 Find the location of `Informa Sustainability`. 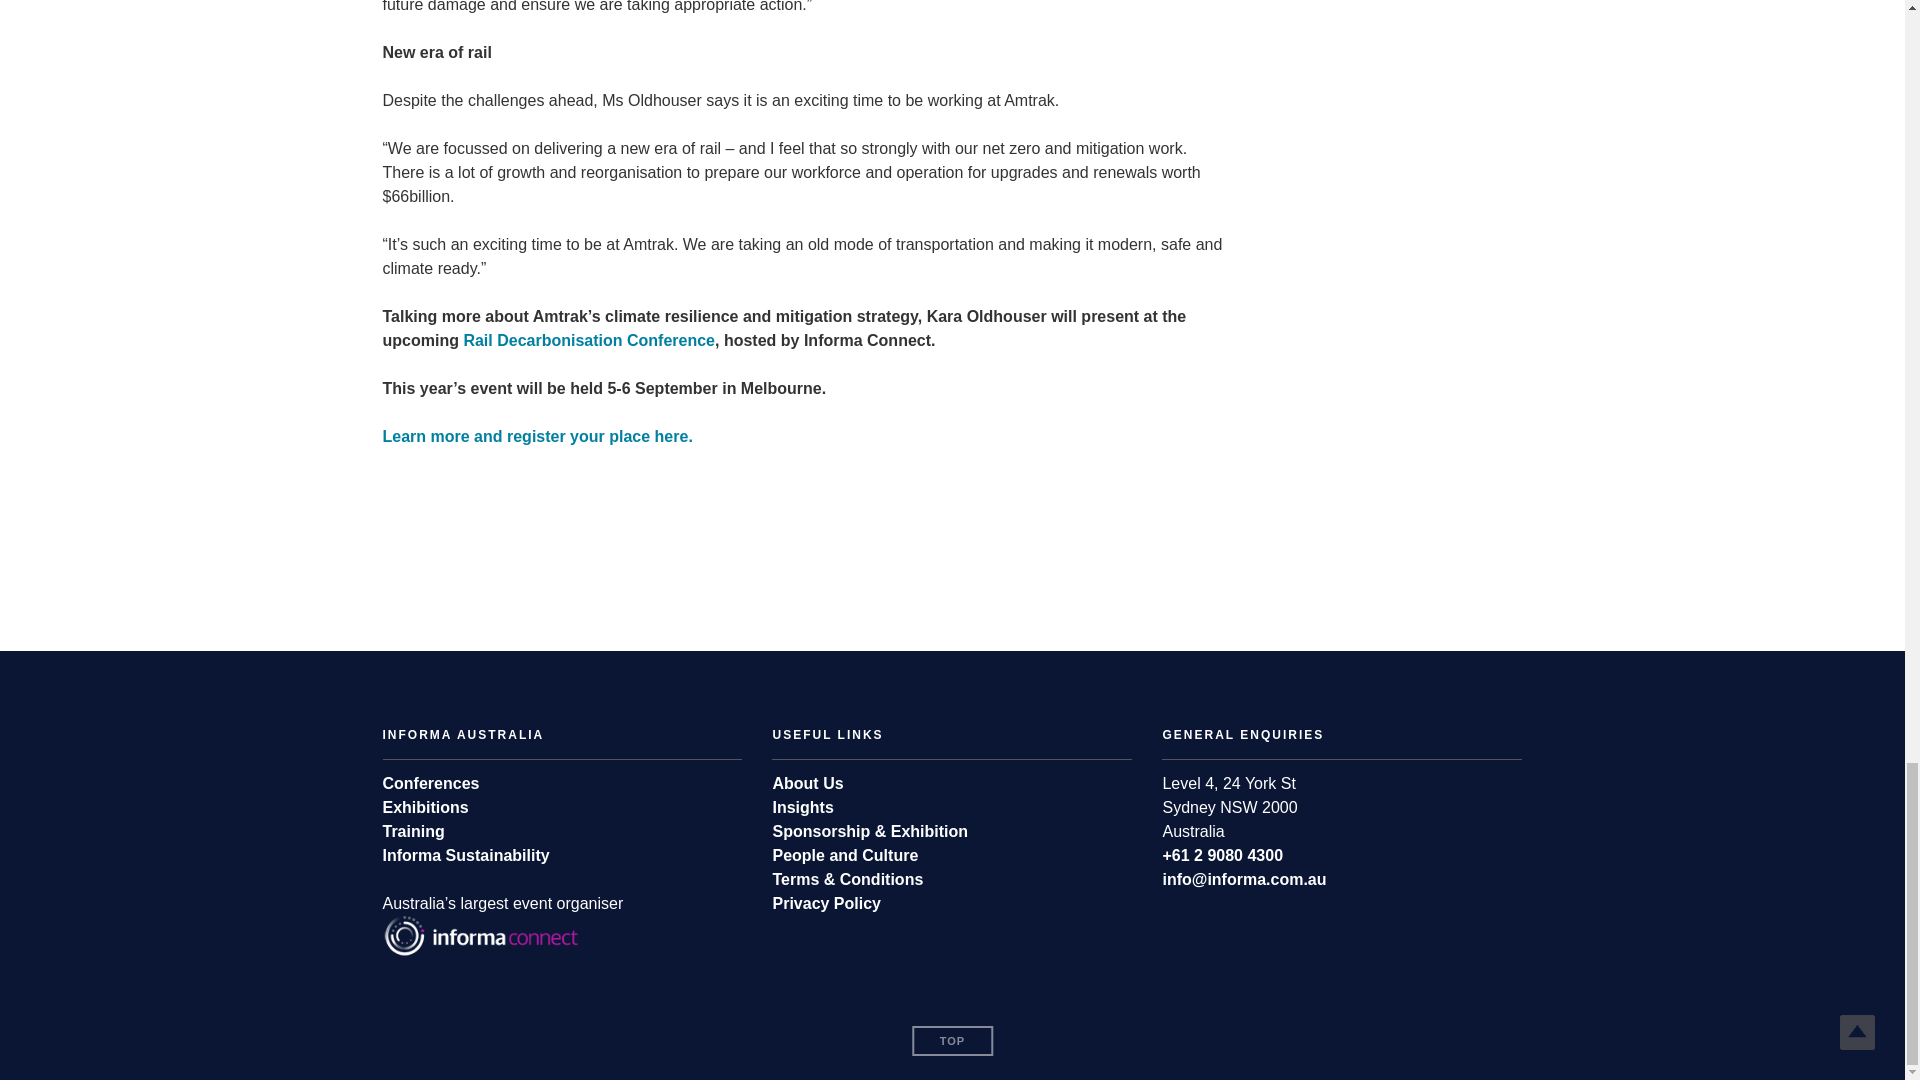

Informa Sustainability is located at coordinates (466, 855).